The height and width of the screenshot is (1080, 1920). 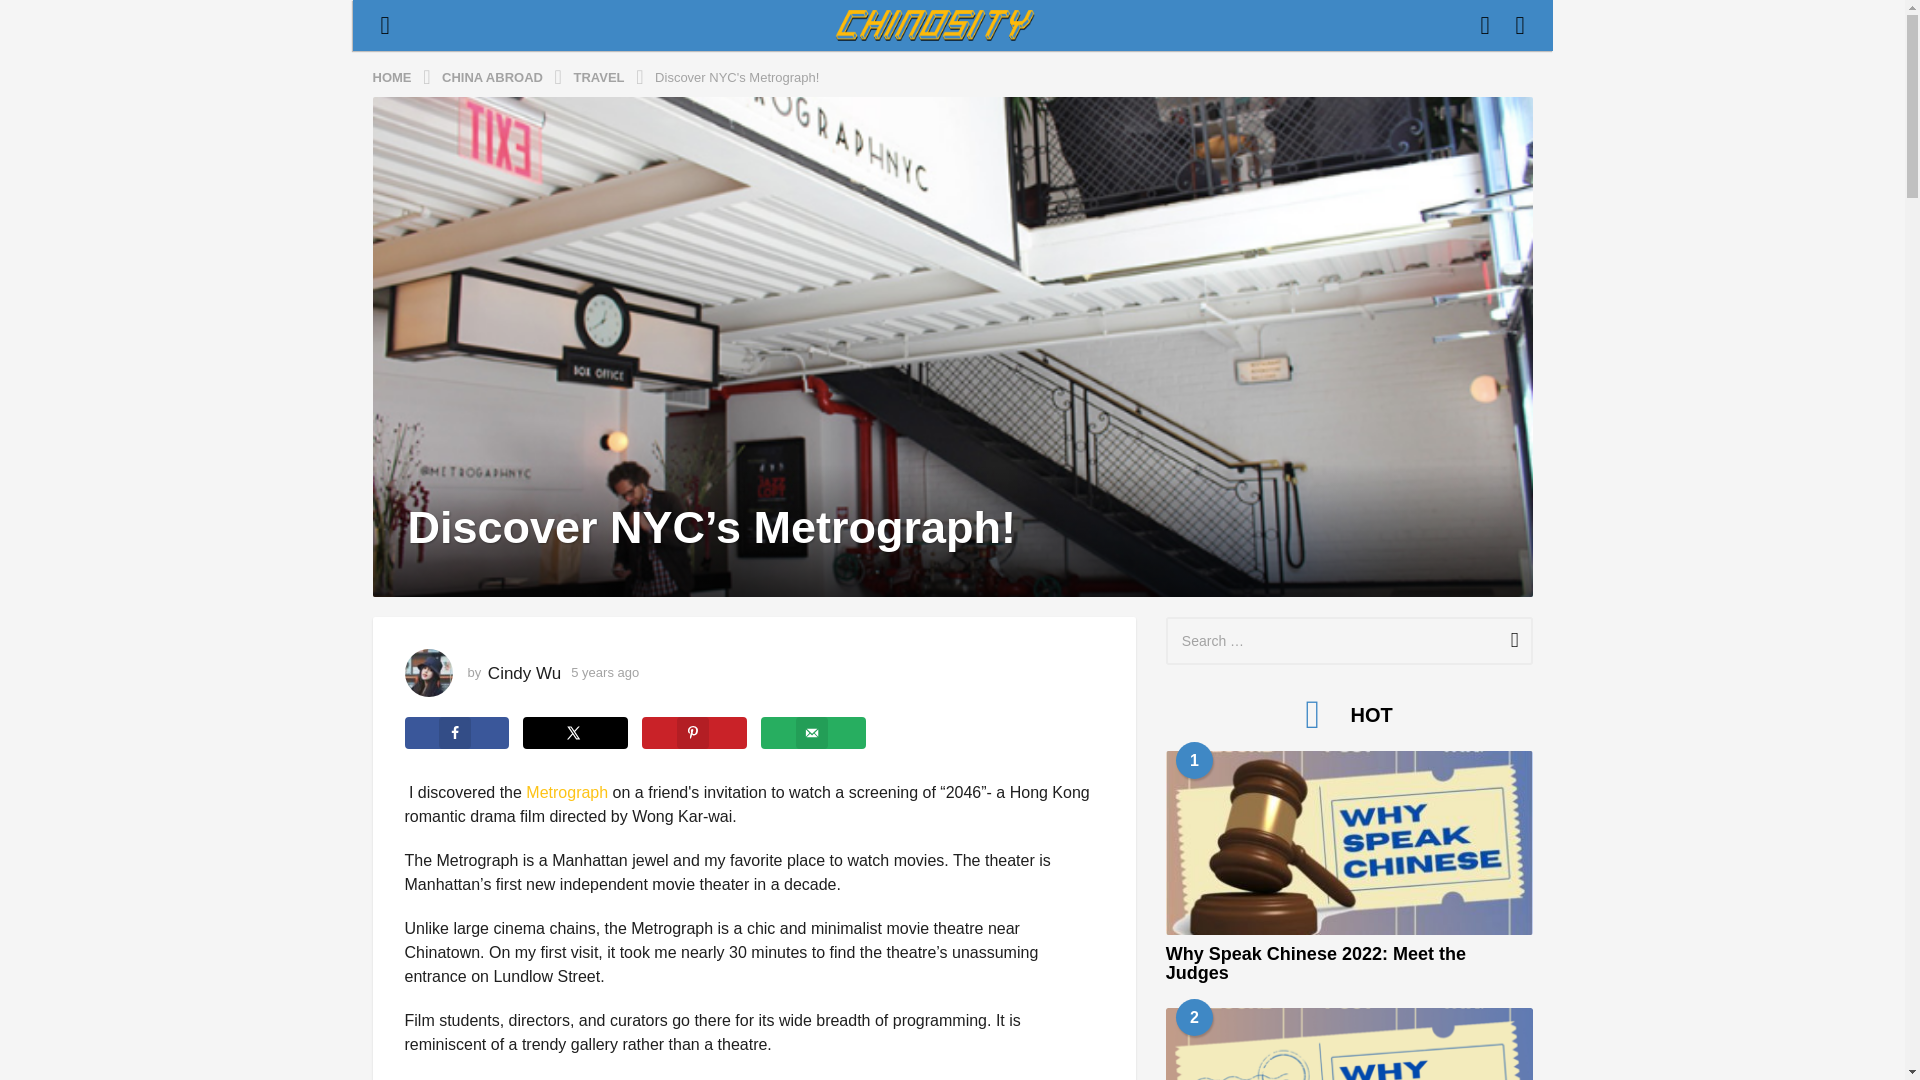 What do you see at coordinates (602, 76) in the screenshot?
I see `TRAVEL` at bounding box center [602, 76].